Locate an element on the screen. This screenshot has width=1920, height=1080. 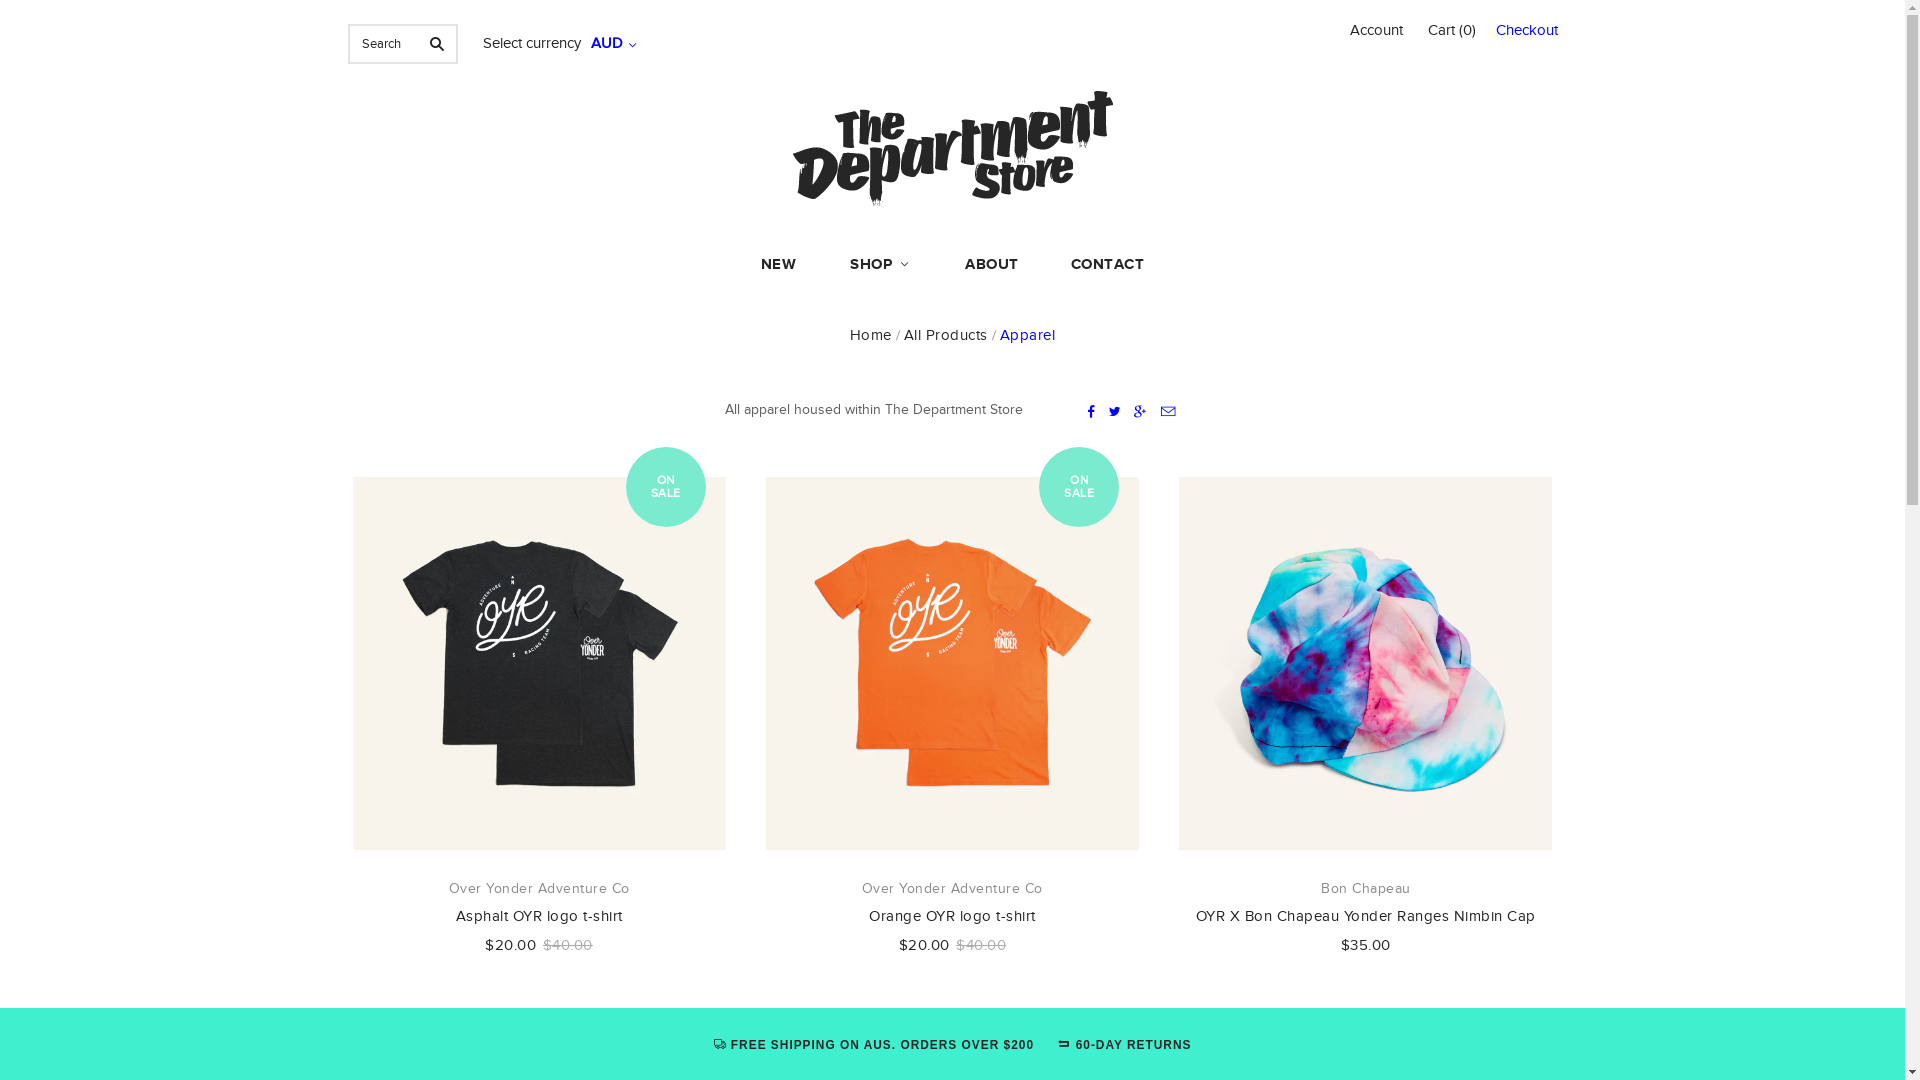
Home is located at coordinates (871, 336).